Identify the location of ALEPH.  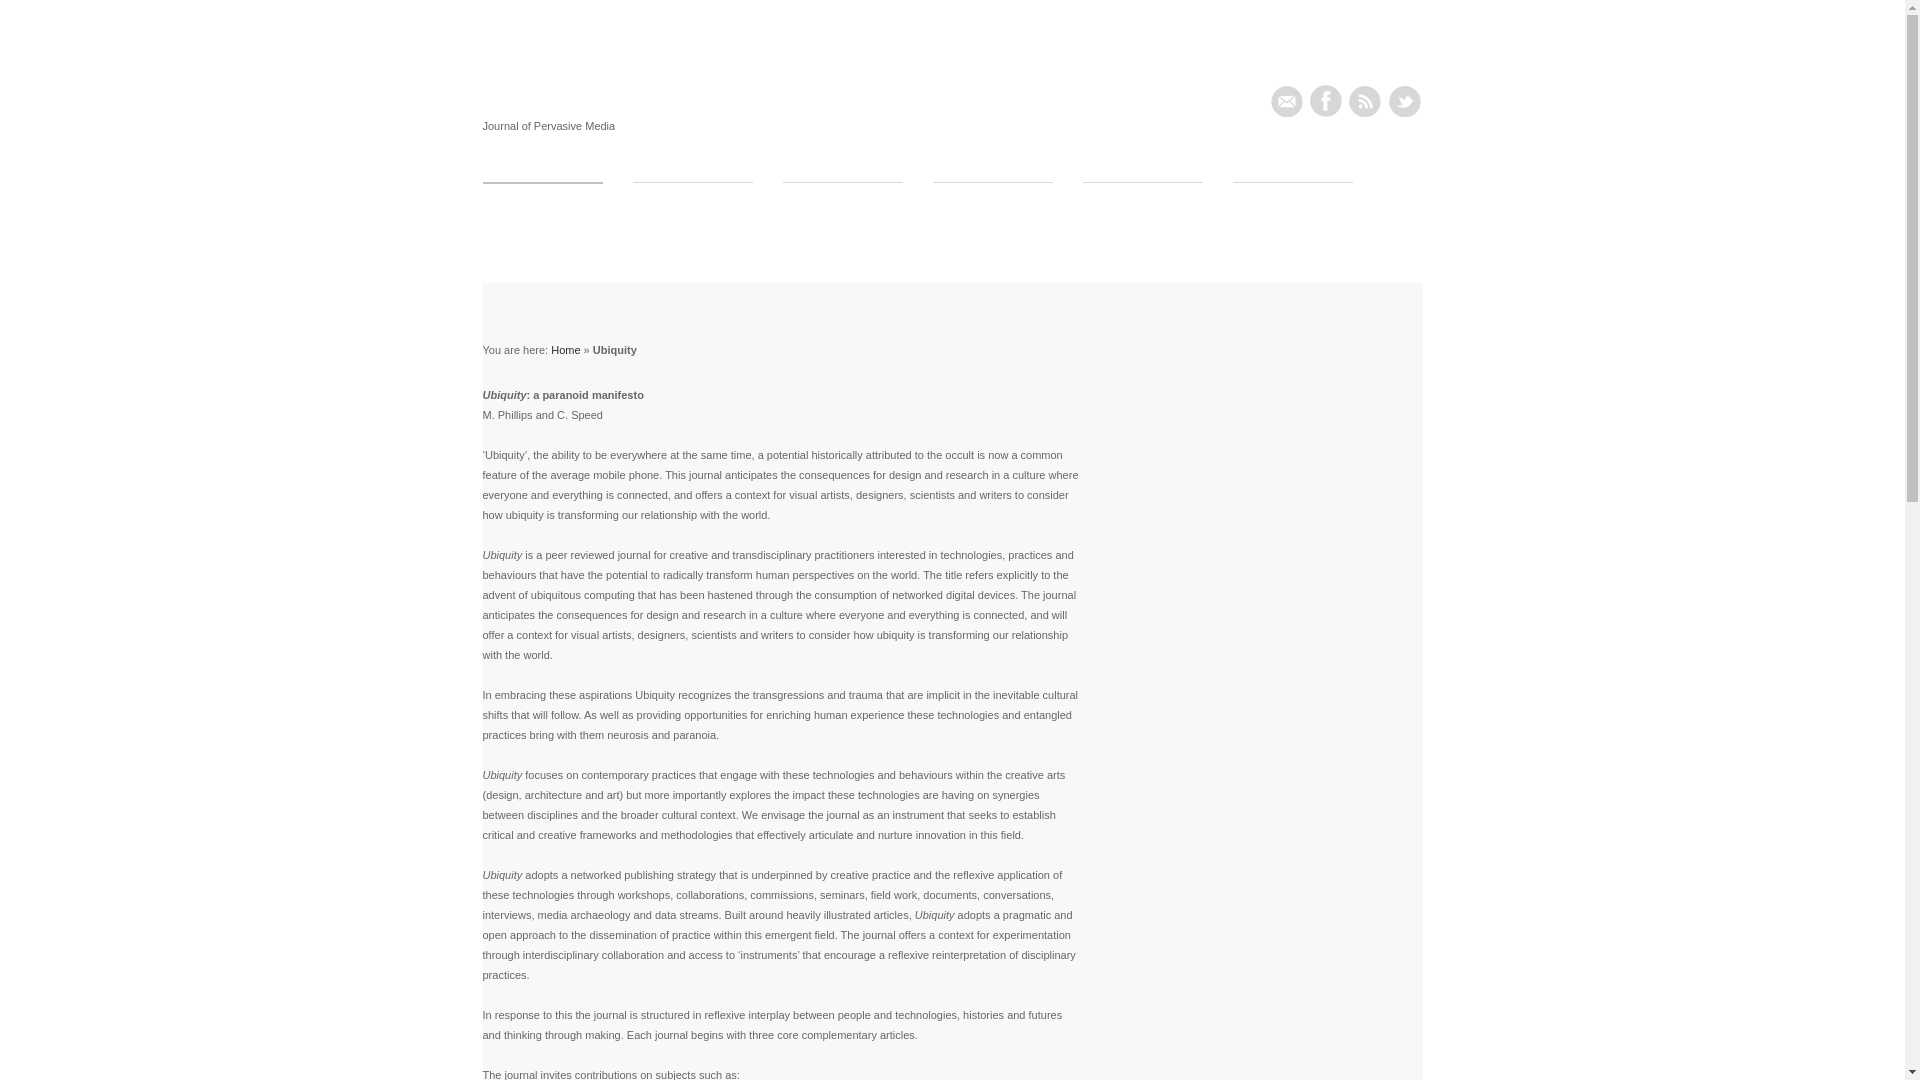
(1292, 198).